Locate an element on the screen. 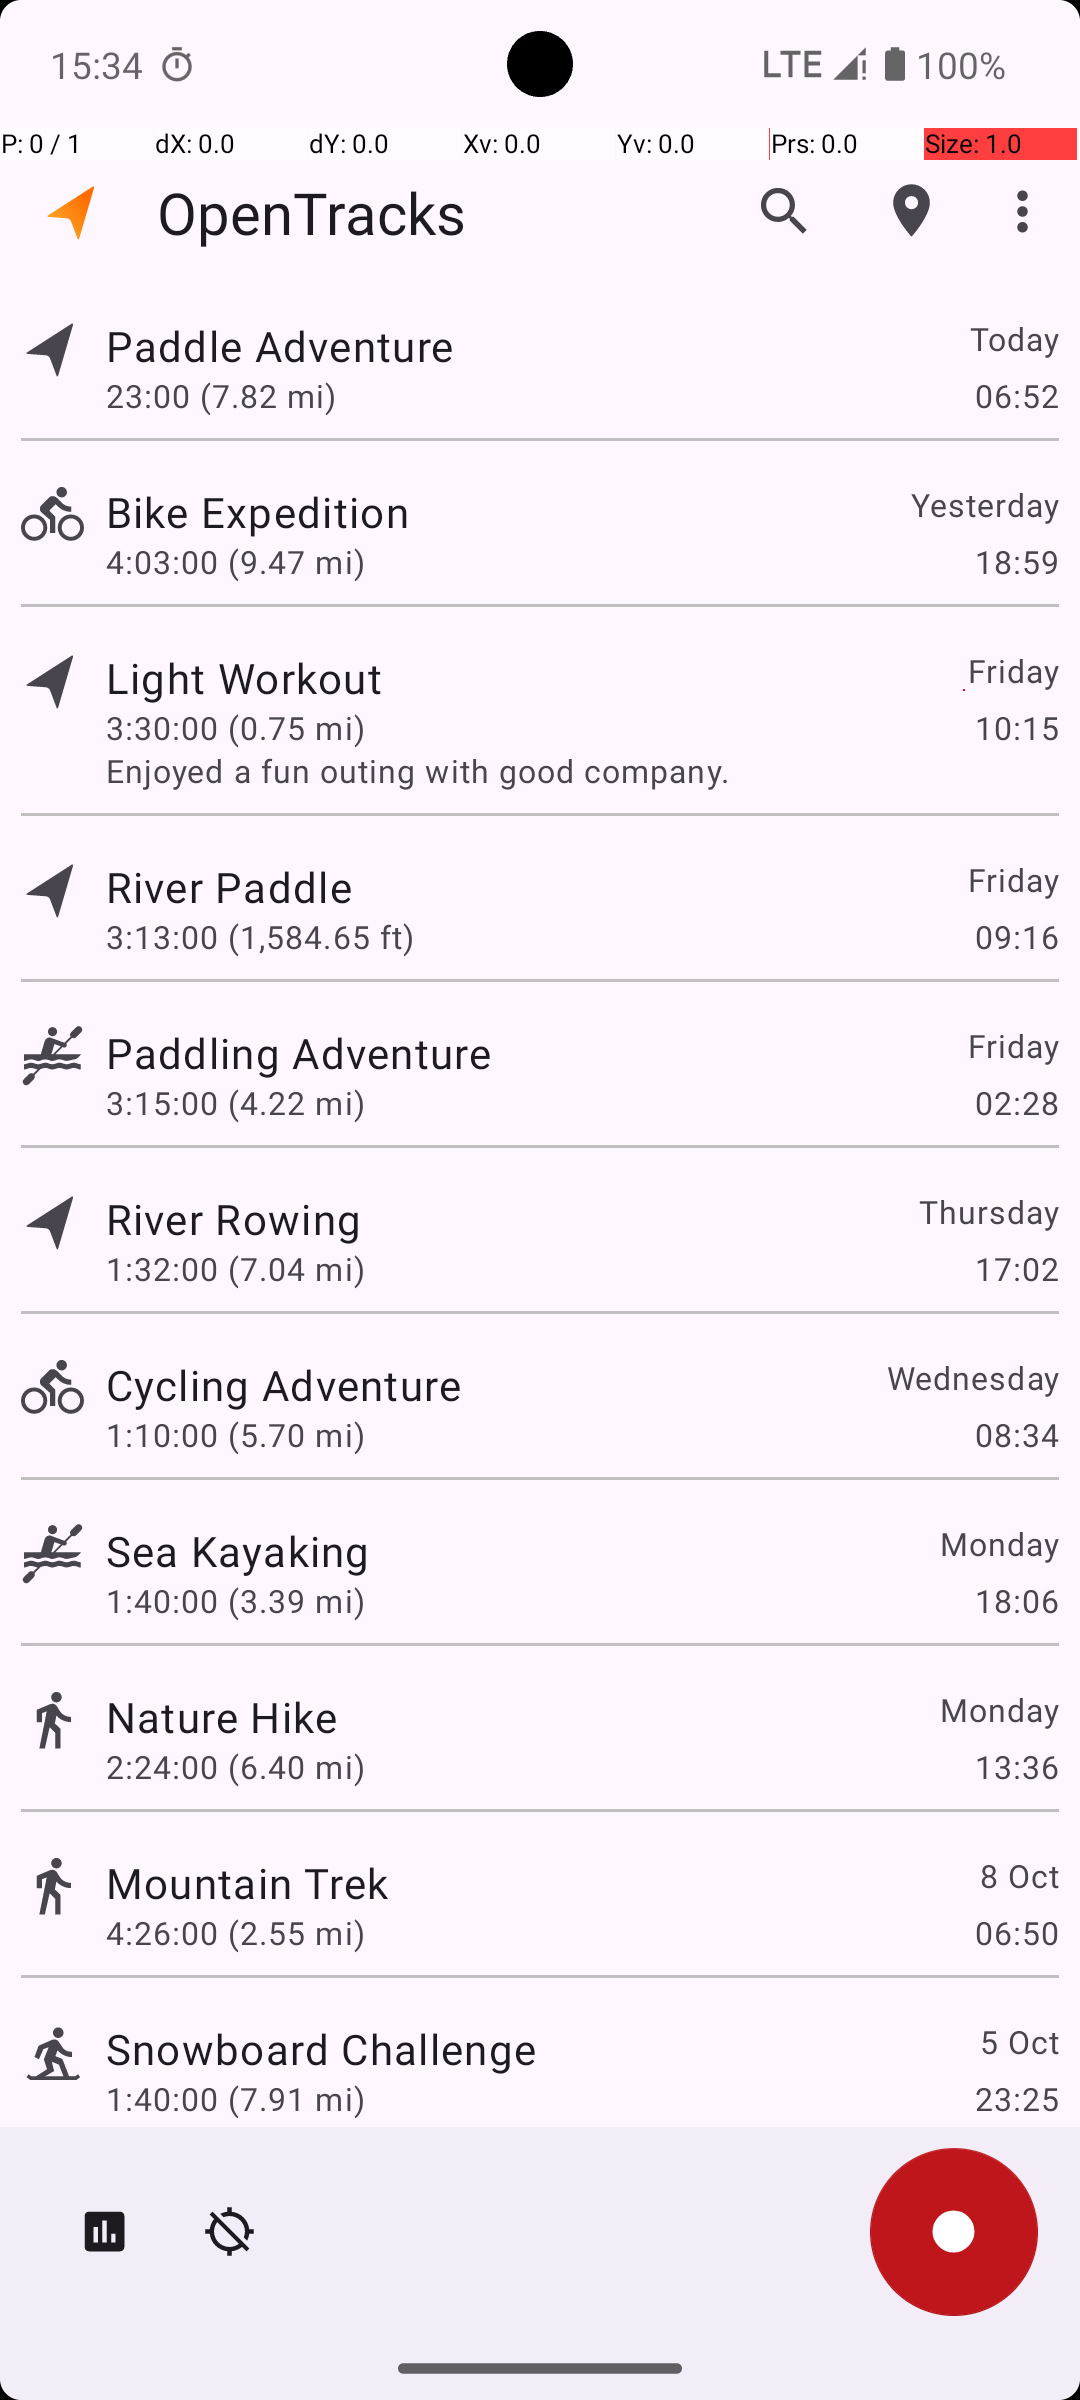 This screenshot has height=2400, width=1080. Paddling Adventure is located at coordinates (298, 1052).